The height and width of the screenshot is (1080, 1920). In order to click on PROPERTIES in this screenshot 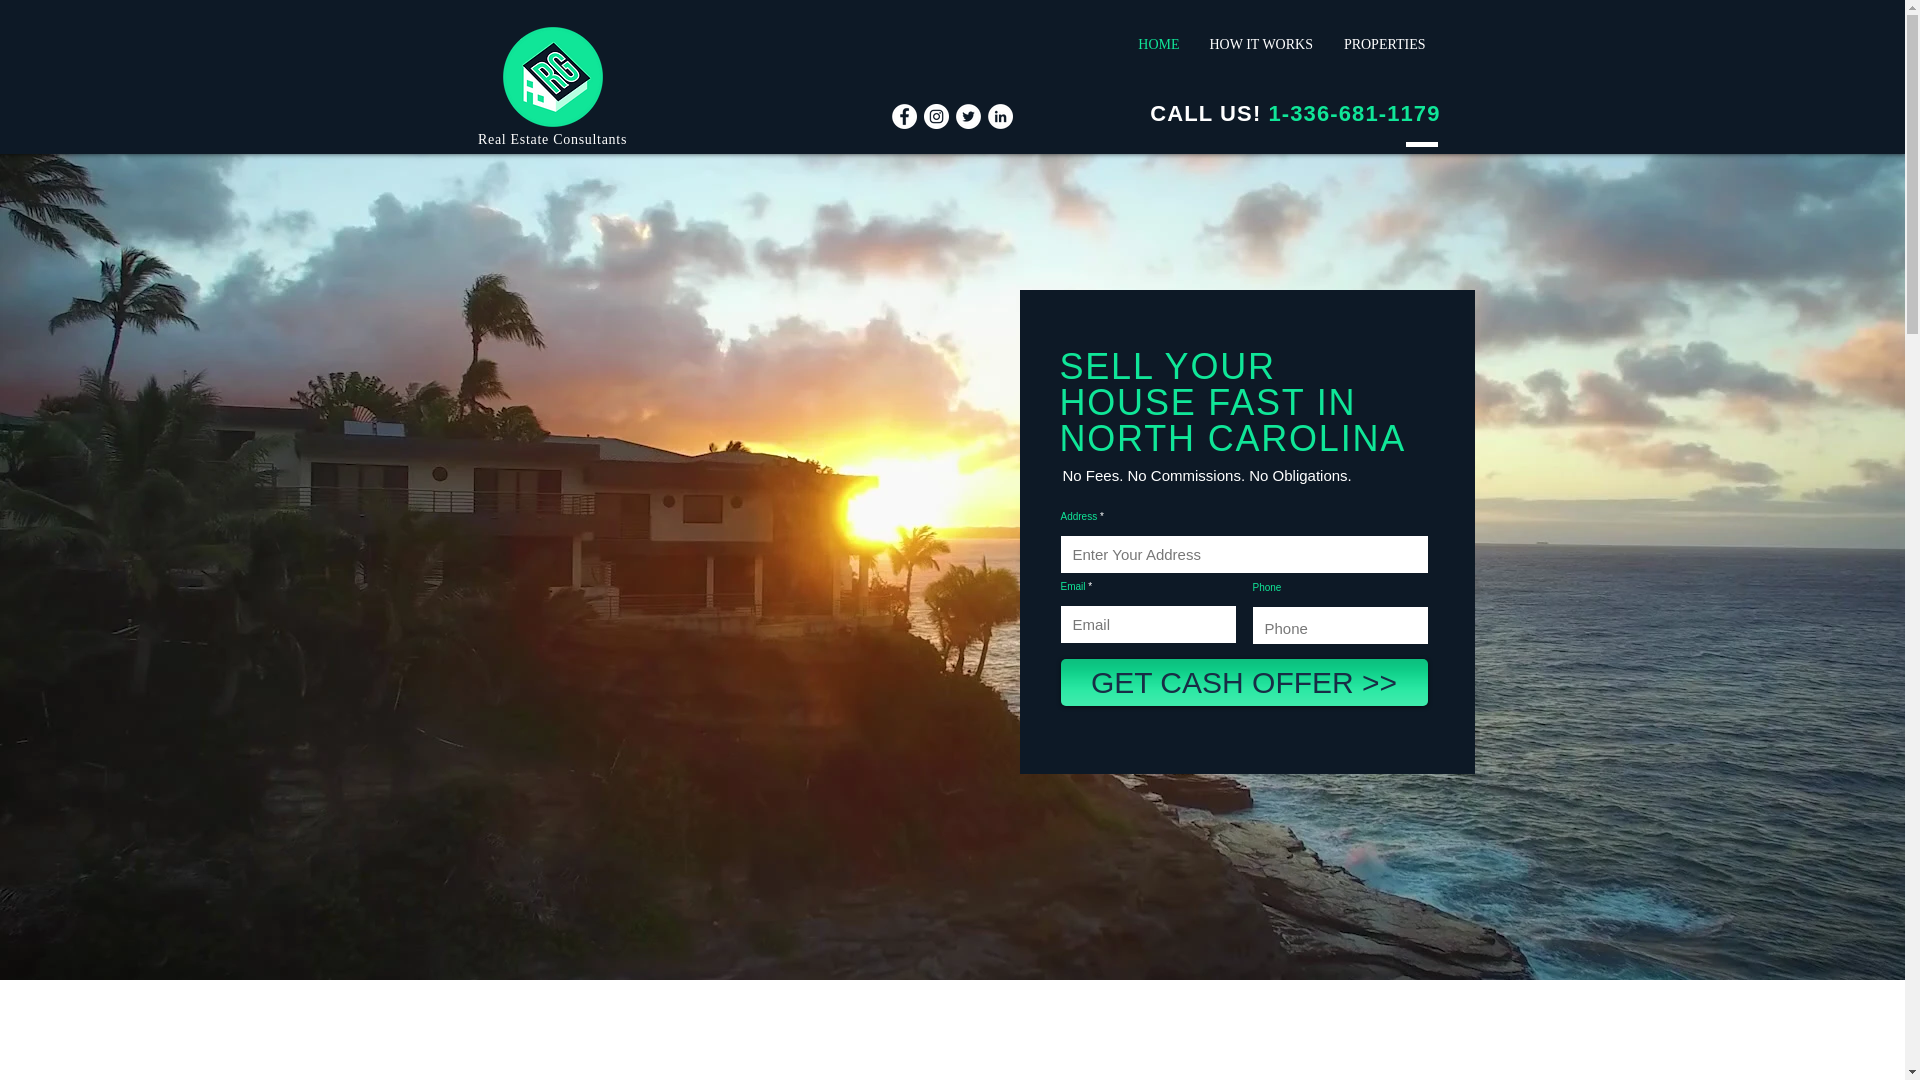, I will do `click(1384, 44)`.